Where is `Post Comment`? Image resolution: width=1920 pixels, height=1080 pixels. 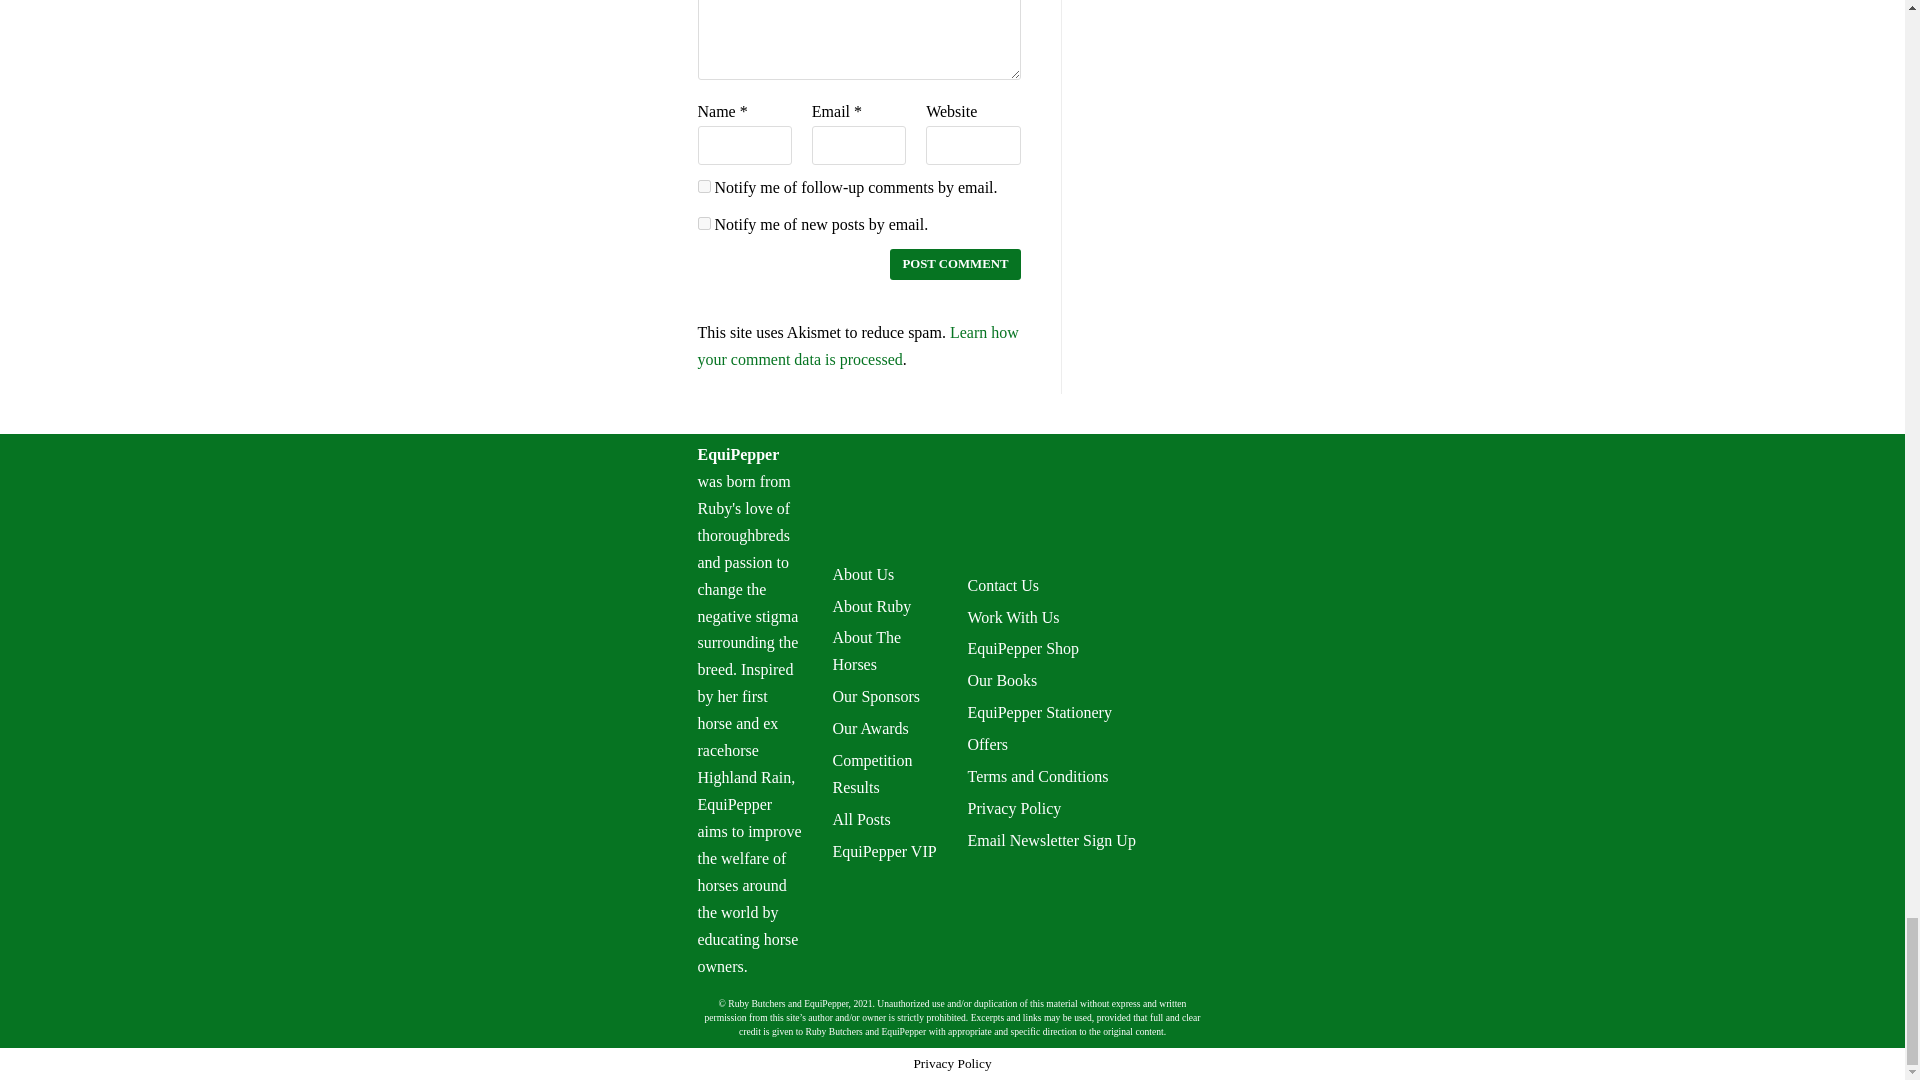 Post Comment is located at coordinates (954, 264).